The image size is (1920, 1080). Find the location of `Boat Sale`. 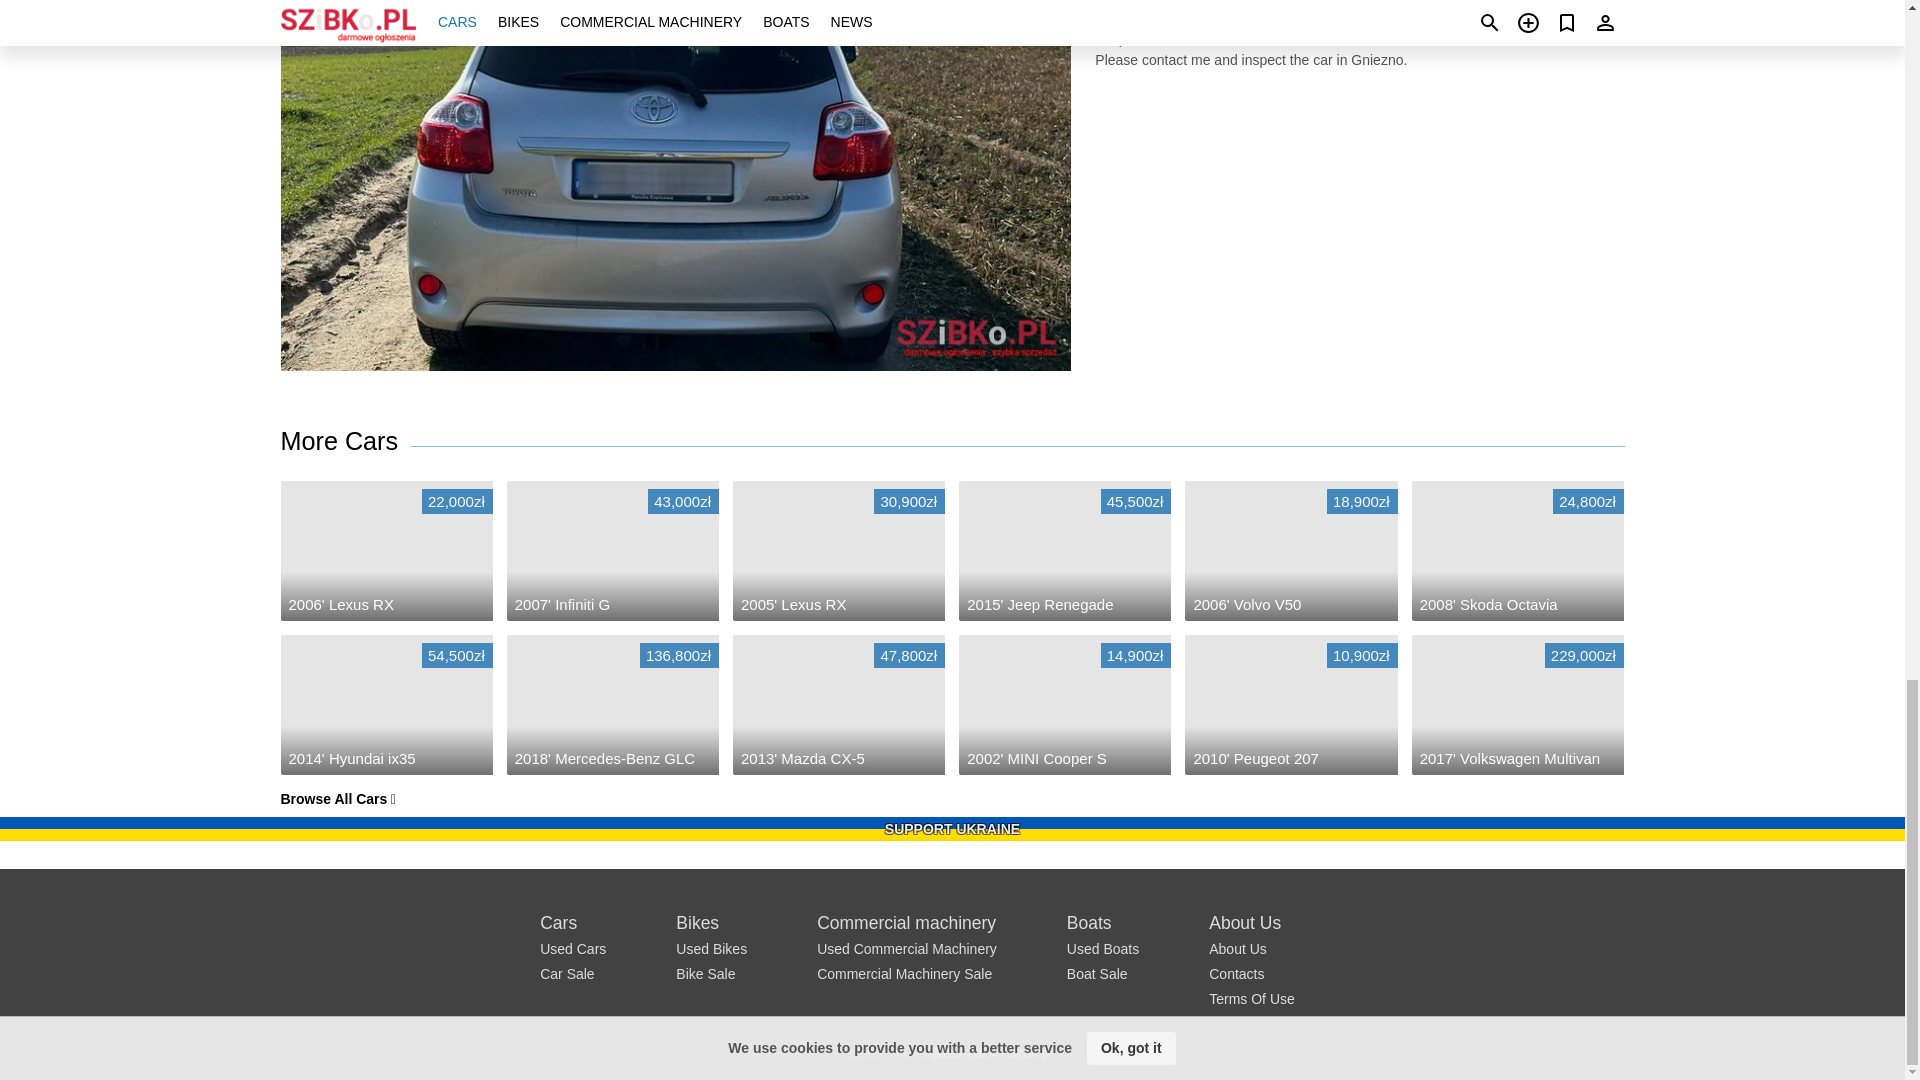

Boat Sale is located at coordinates (1098, 973).